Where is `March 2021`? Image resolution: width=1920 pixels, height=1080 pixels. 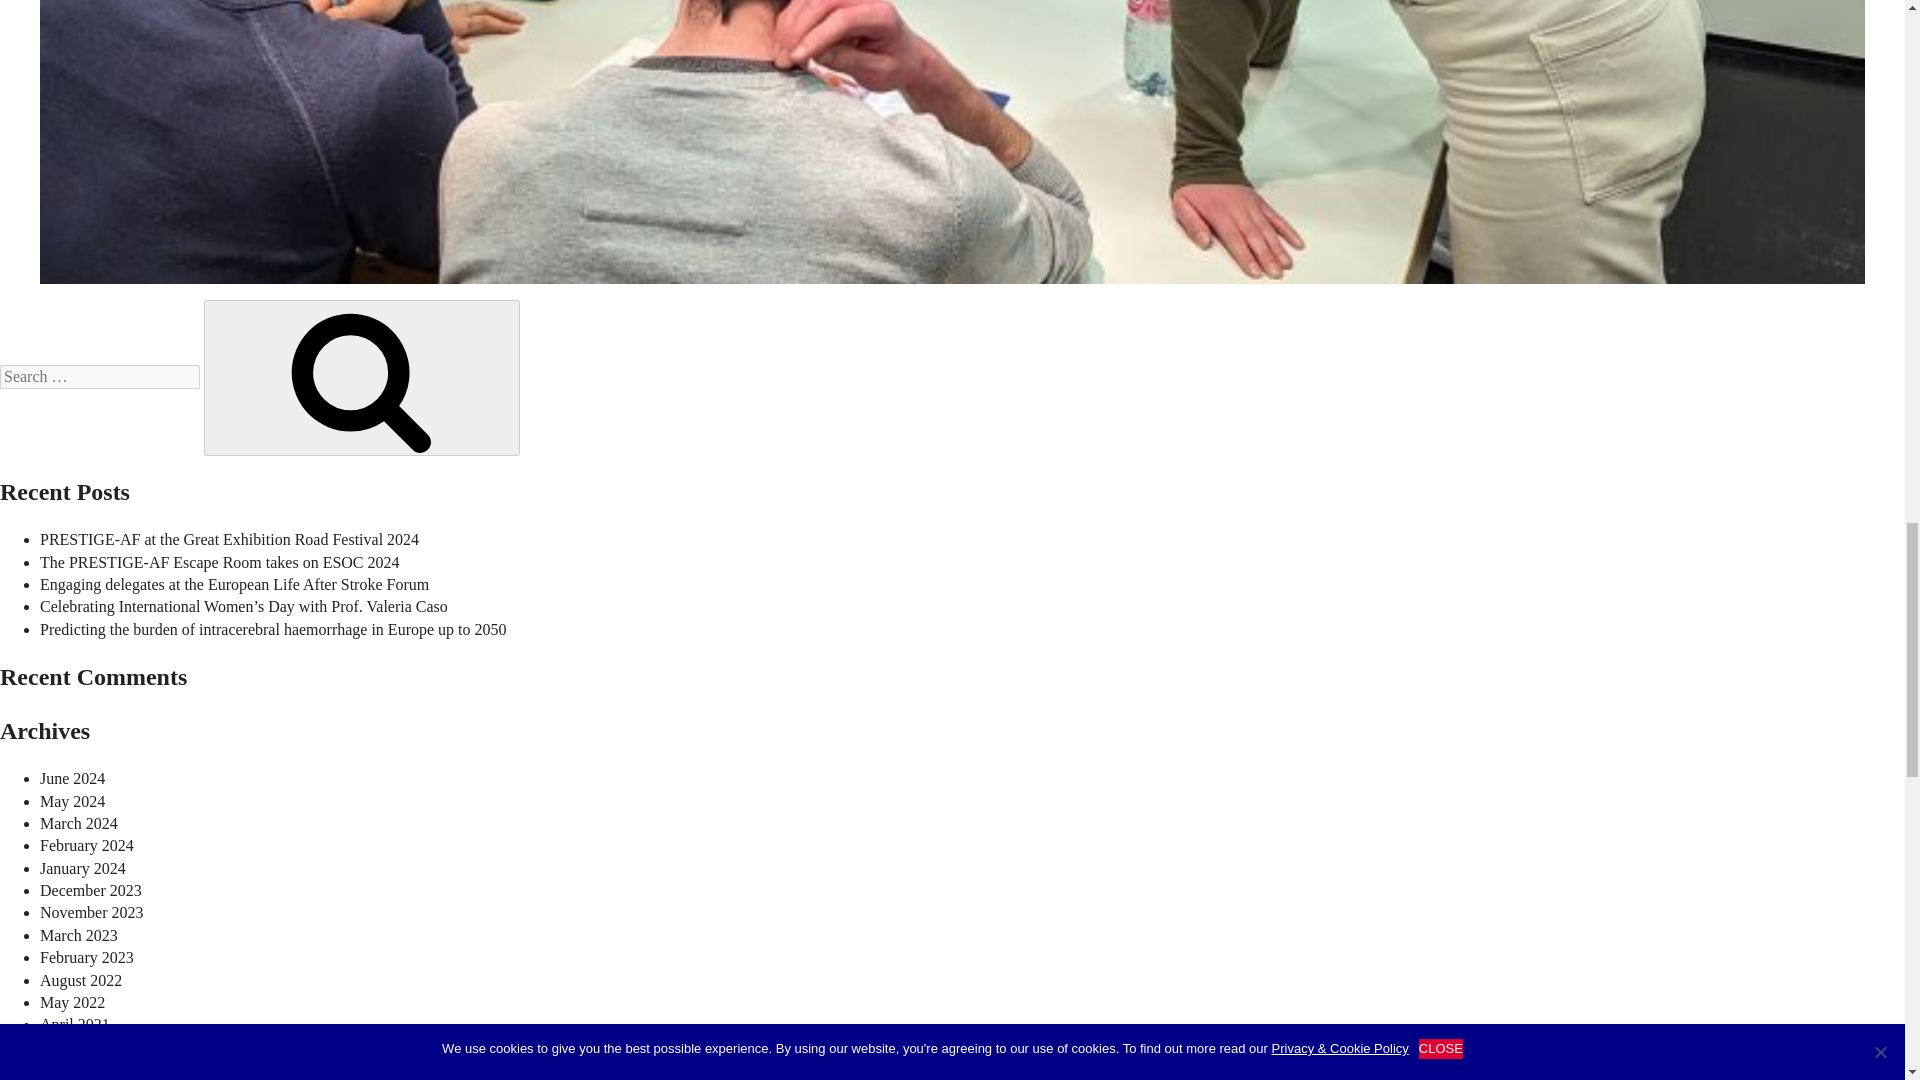 March 2021 is located at coordinates (78, 1047).